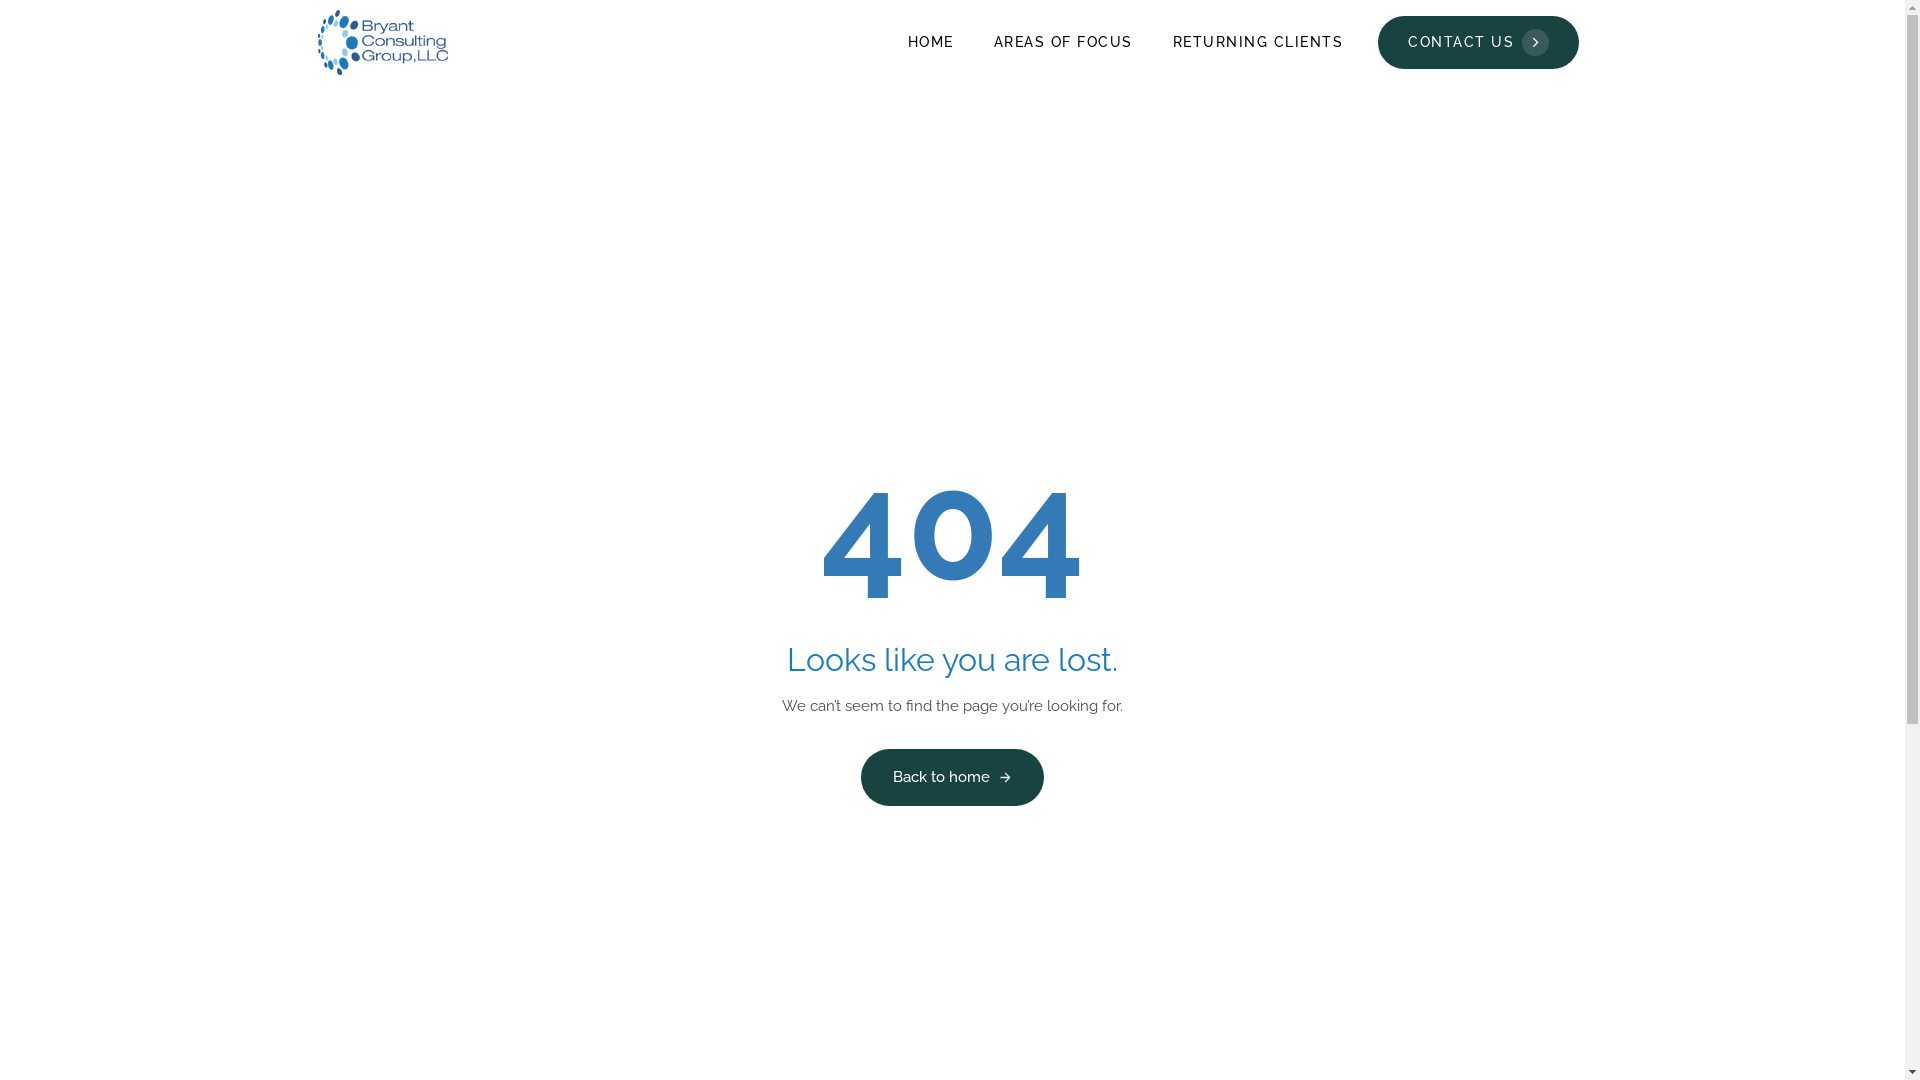  I want to click on HOME, so click(931, 42).